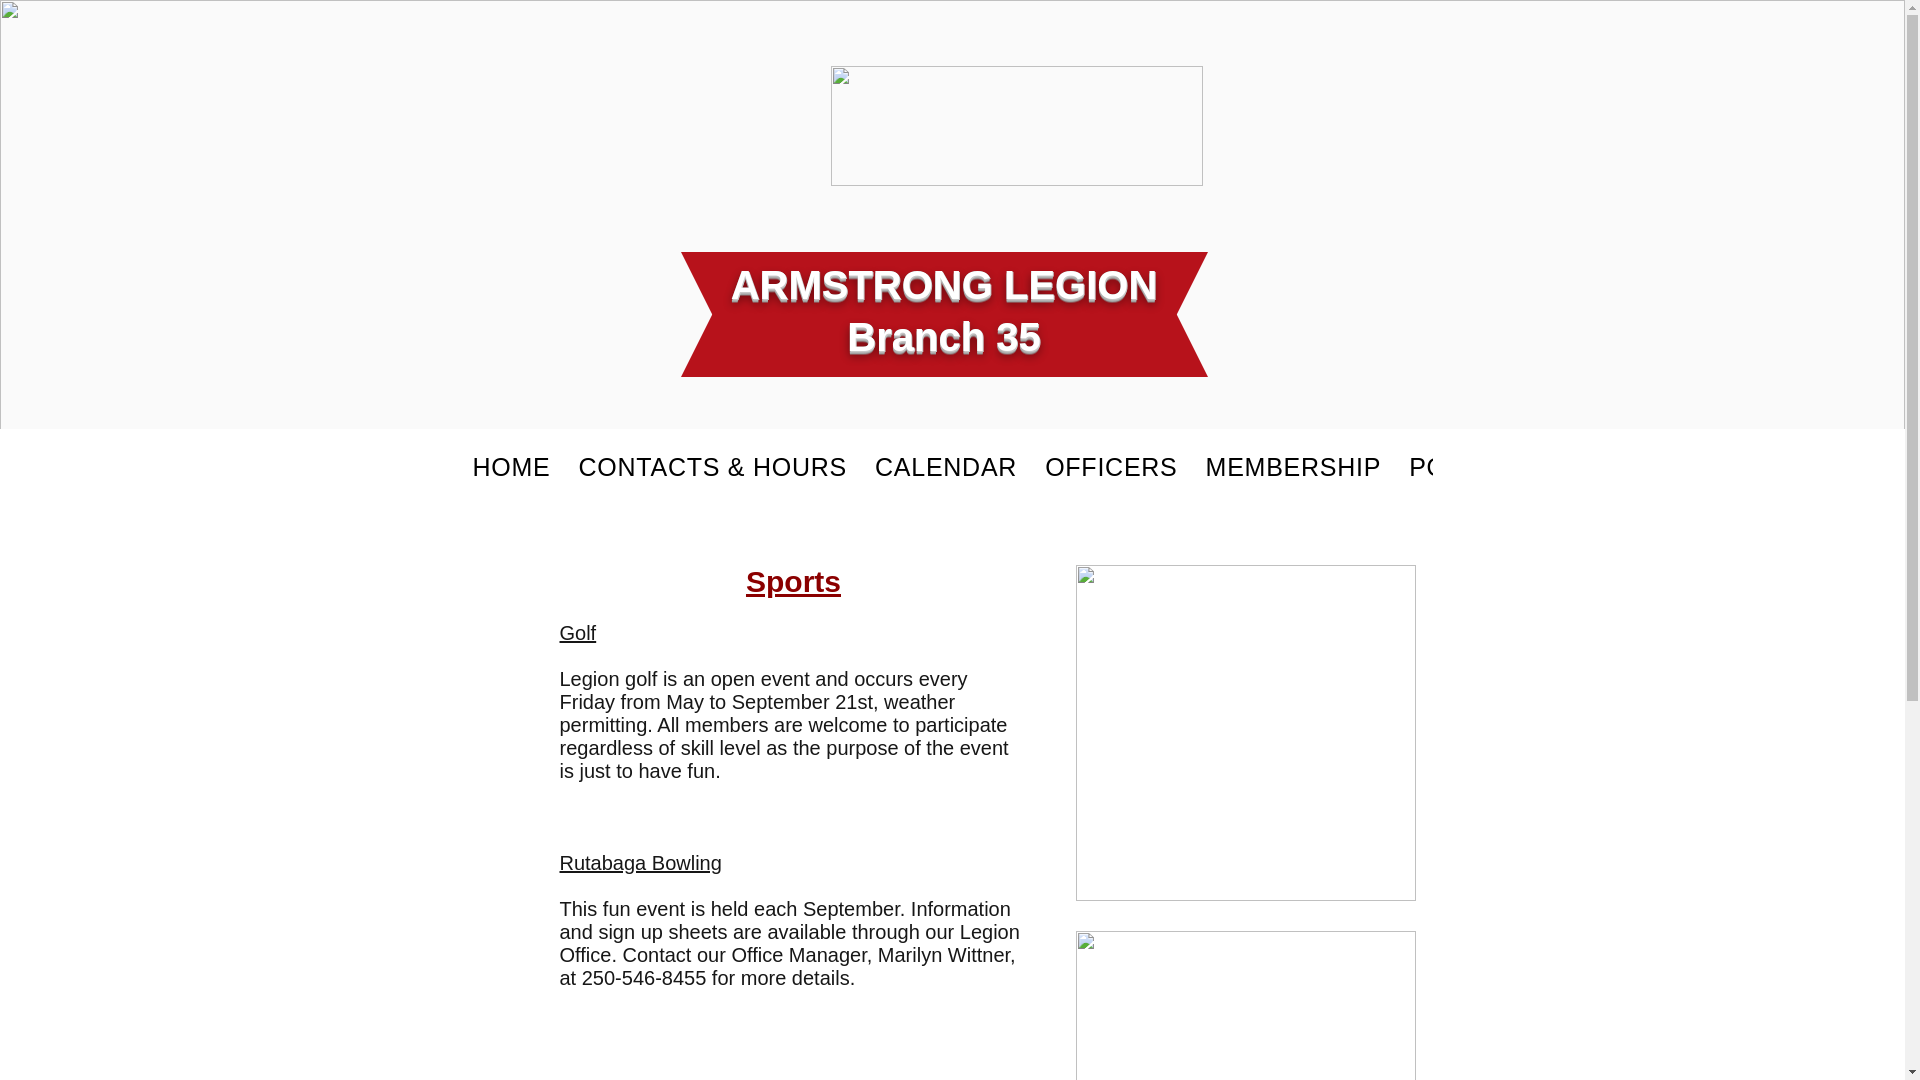 This screenshot has height=1080, width=1920. What do you see at coordinates (946, 466) in the screenshot?
I see `CALENDAR` at bounding box center [946, 466].